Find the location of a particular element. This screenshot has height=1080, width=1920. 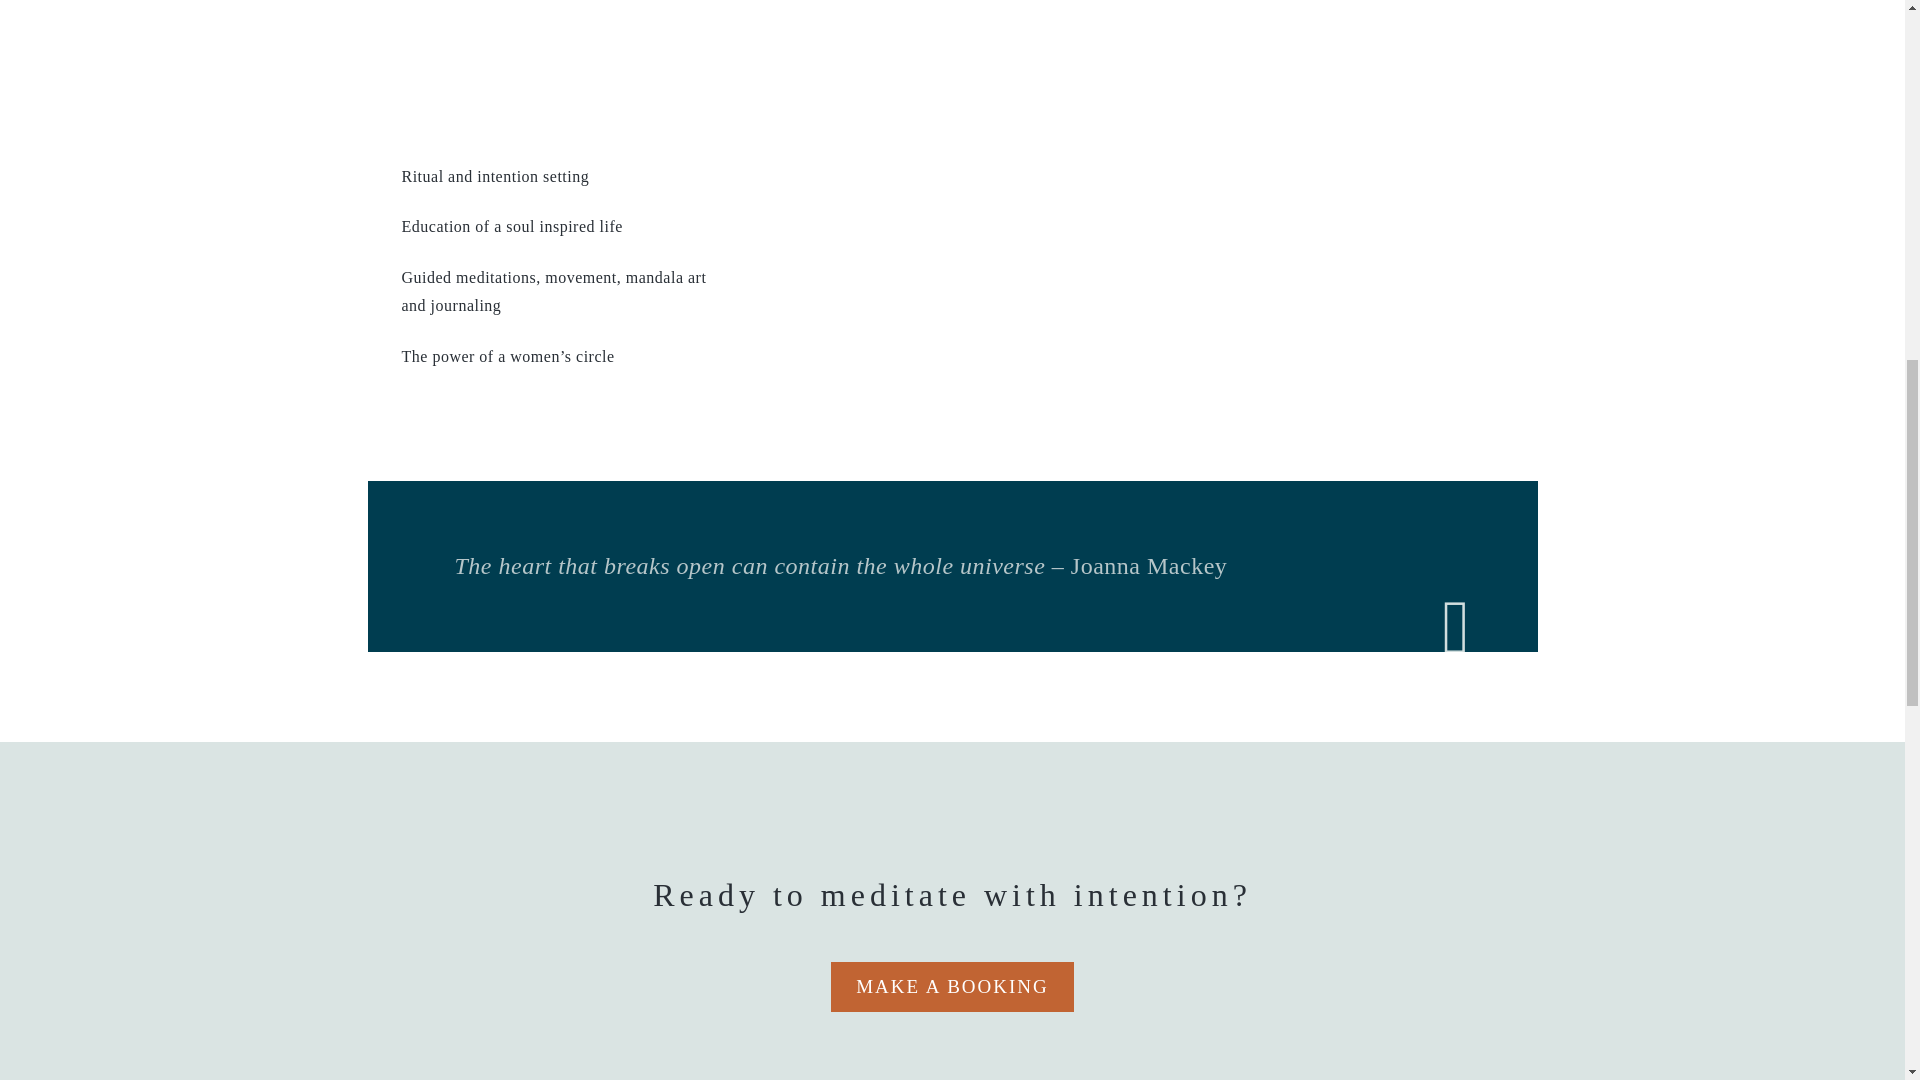

MAKE A BOOKING is located at coordinates (952, 986).